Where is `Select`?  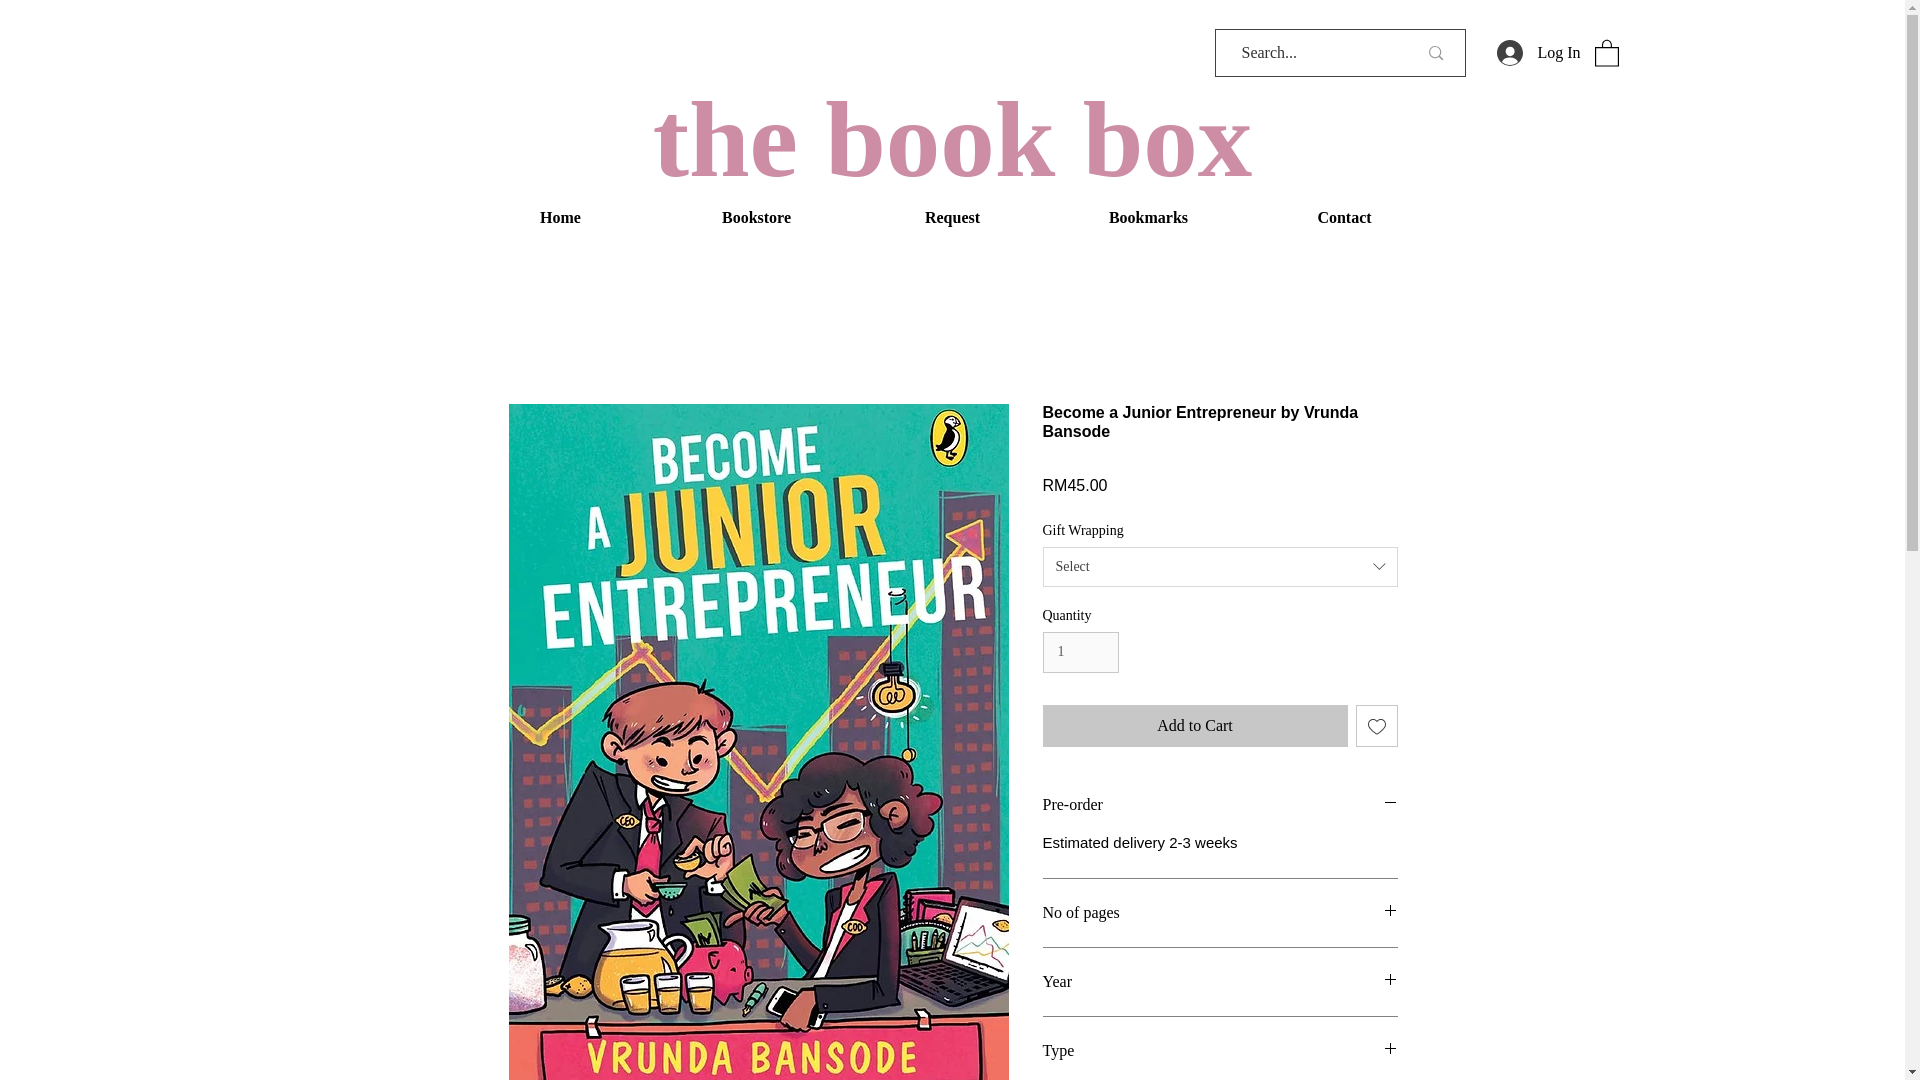
Select is located at coordinates (1220, 566).